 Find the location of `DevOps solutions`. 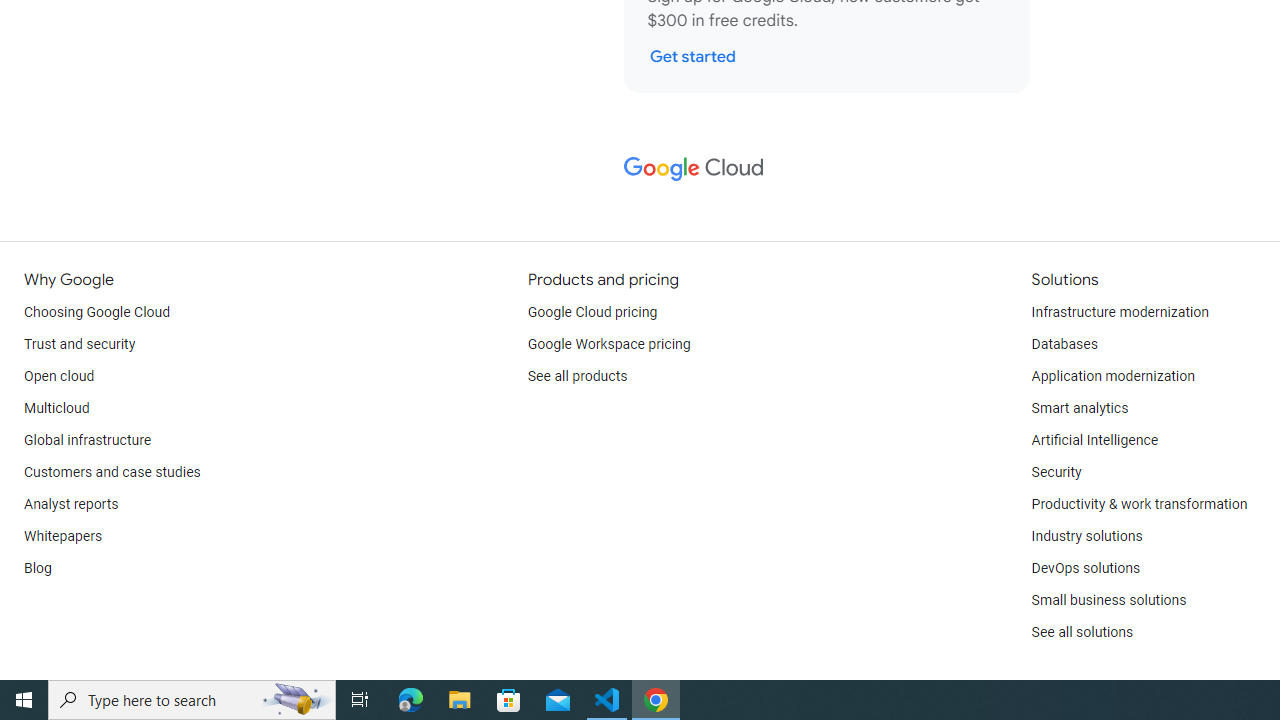

DevOps solutions is located at coordinates (1085, 568).